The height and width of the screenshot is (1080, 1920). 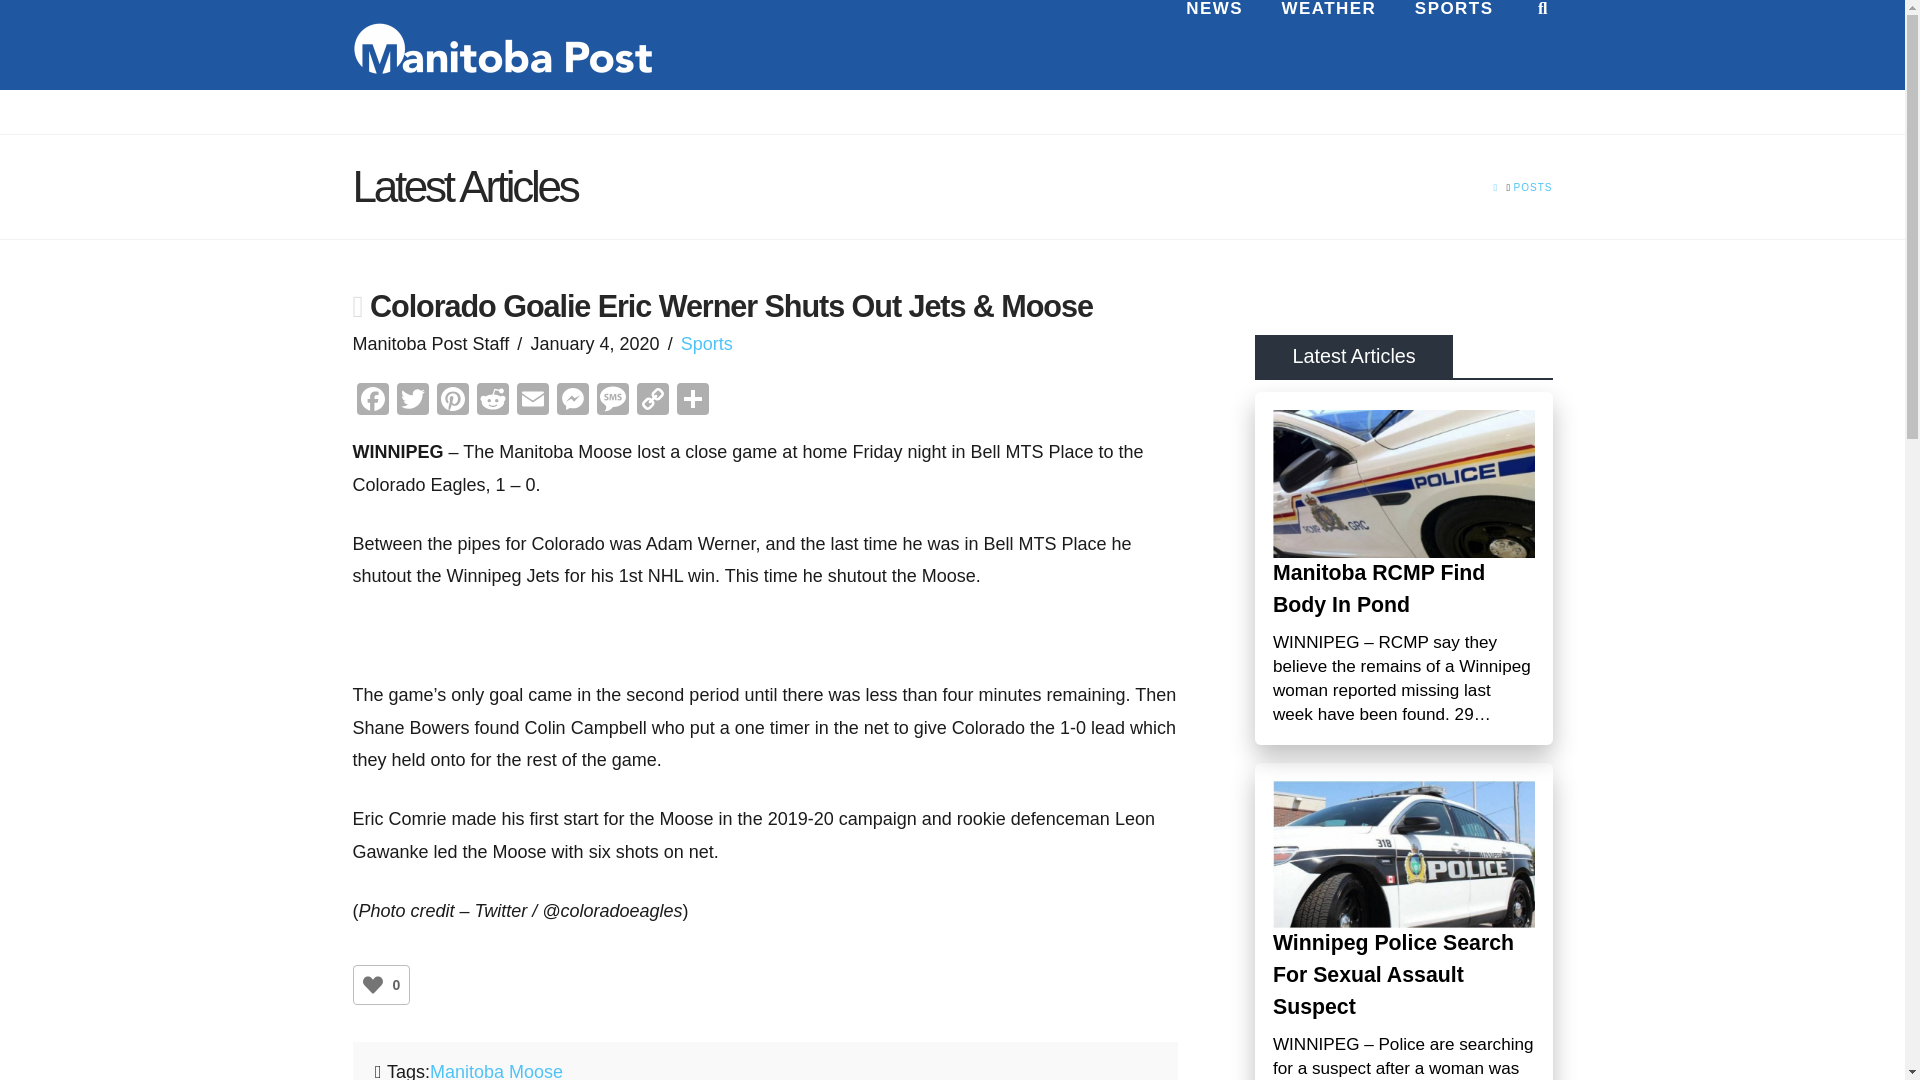 I want to click on Messenger, so click(x=572, y=402).